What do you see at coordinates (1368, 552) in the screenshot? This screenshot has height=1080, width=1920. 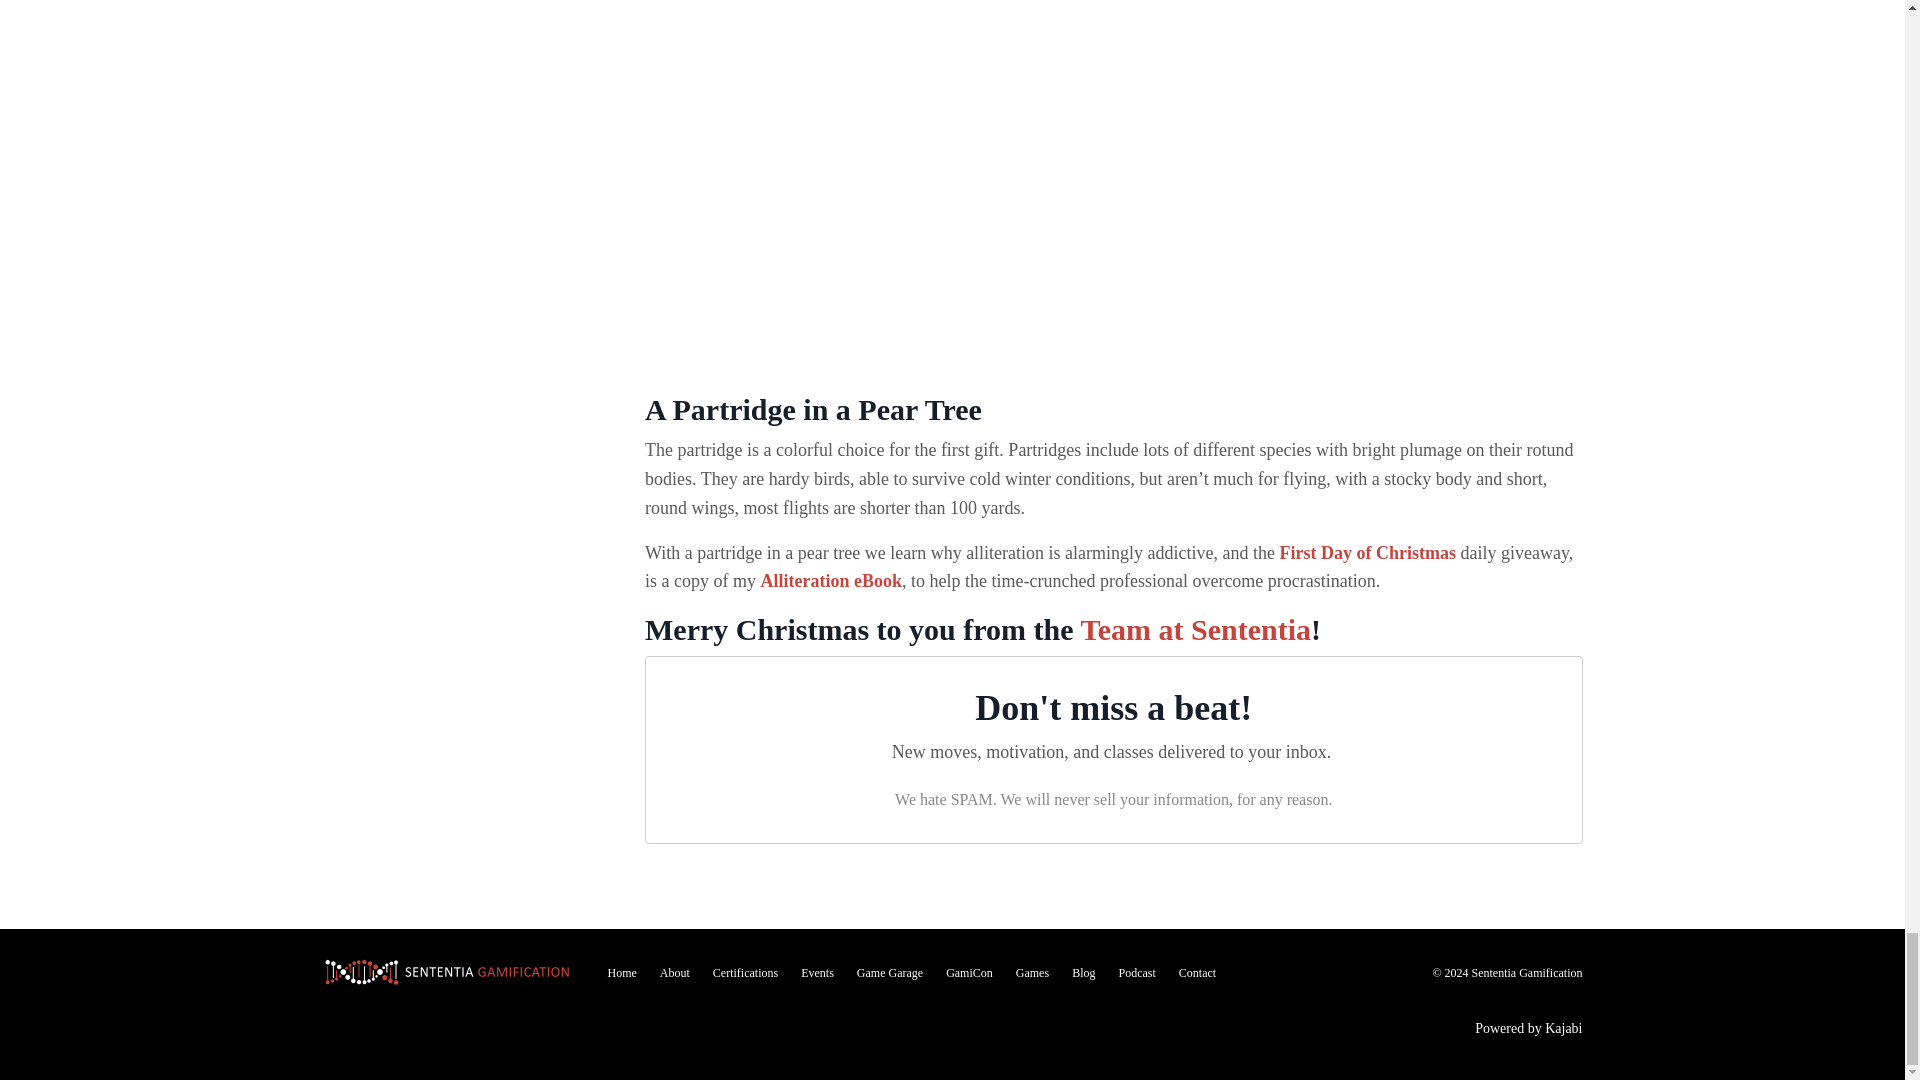 I see `First Day of Christmas` at bounding box center [1368, 552].